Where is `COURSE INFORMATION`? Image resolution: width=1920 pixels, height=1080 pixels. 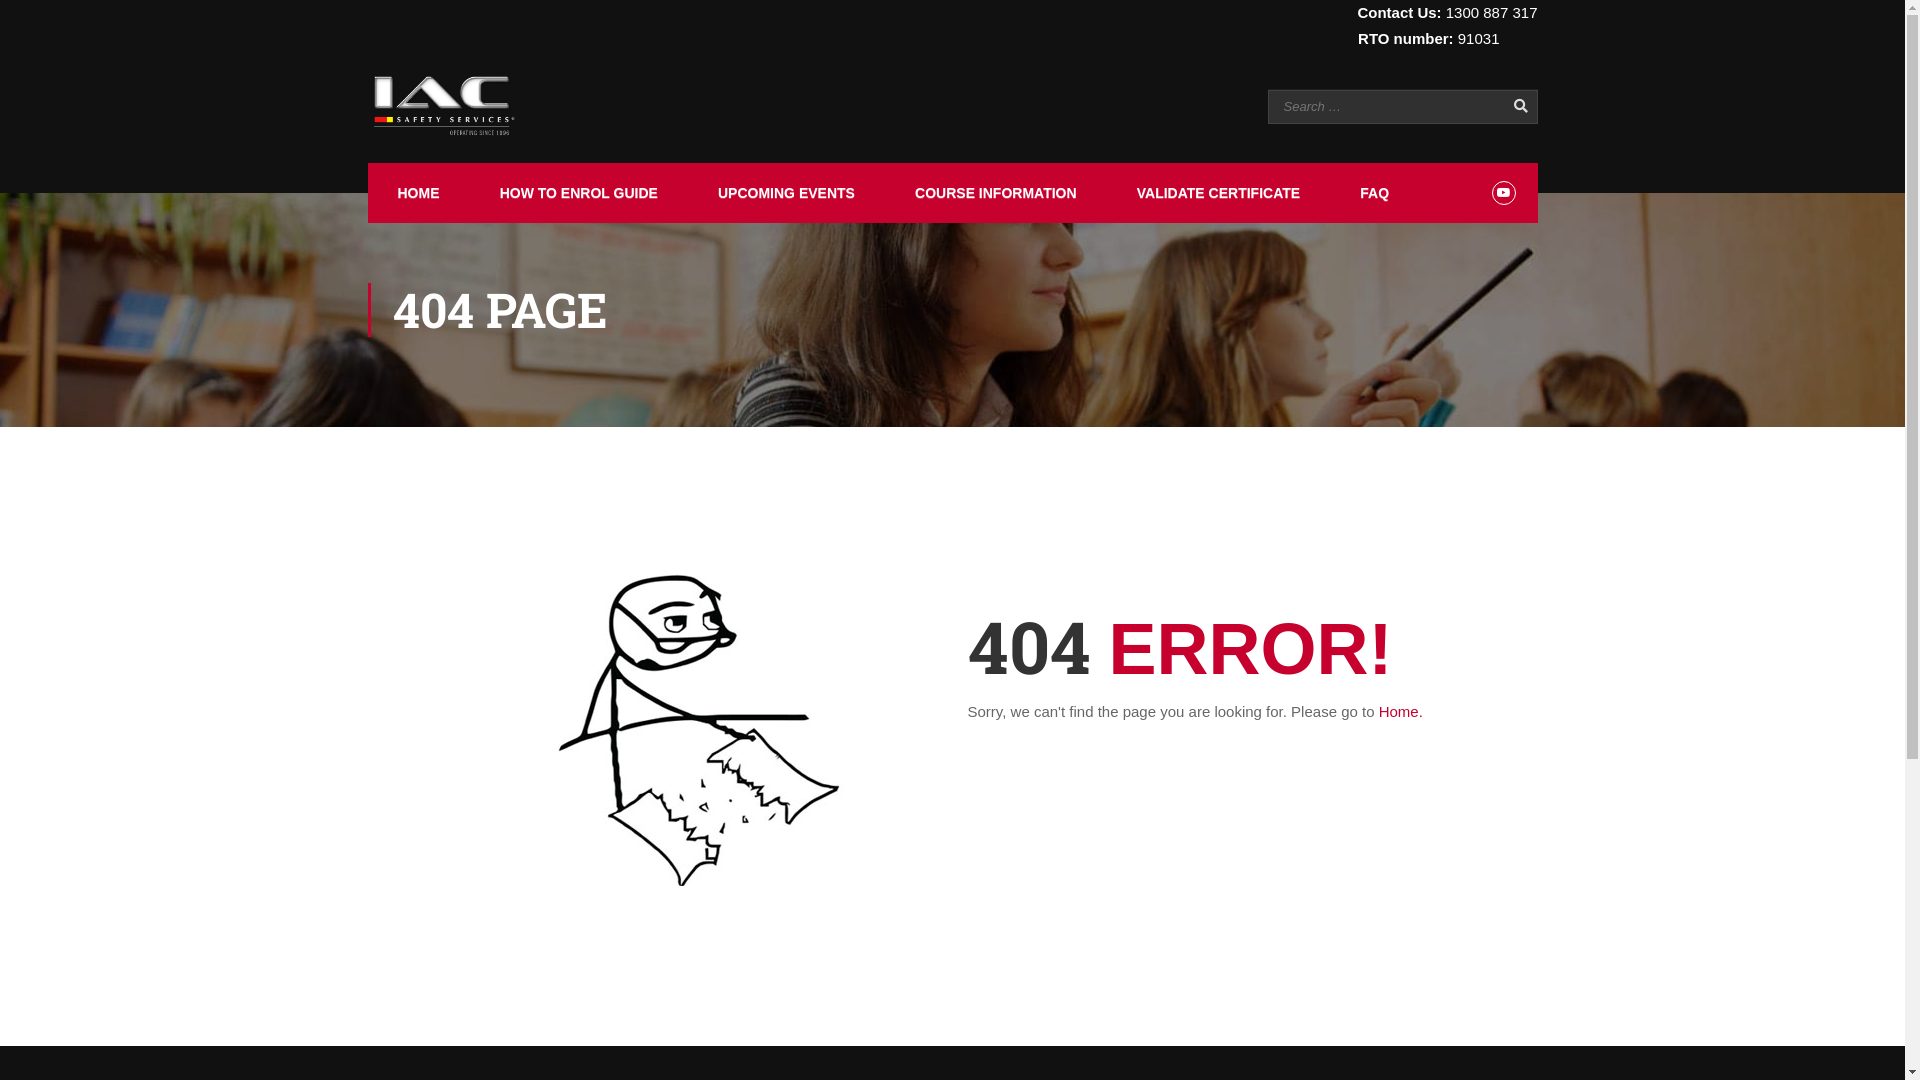 COURSE INFORMATION is located at coordinates (994, 193).